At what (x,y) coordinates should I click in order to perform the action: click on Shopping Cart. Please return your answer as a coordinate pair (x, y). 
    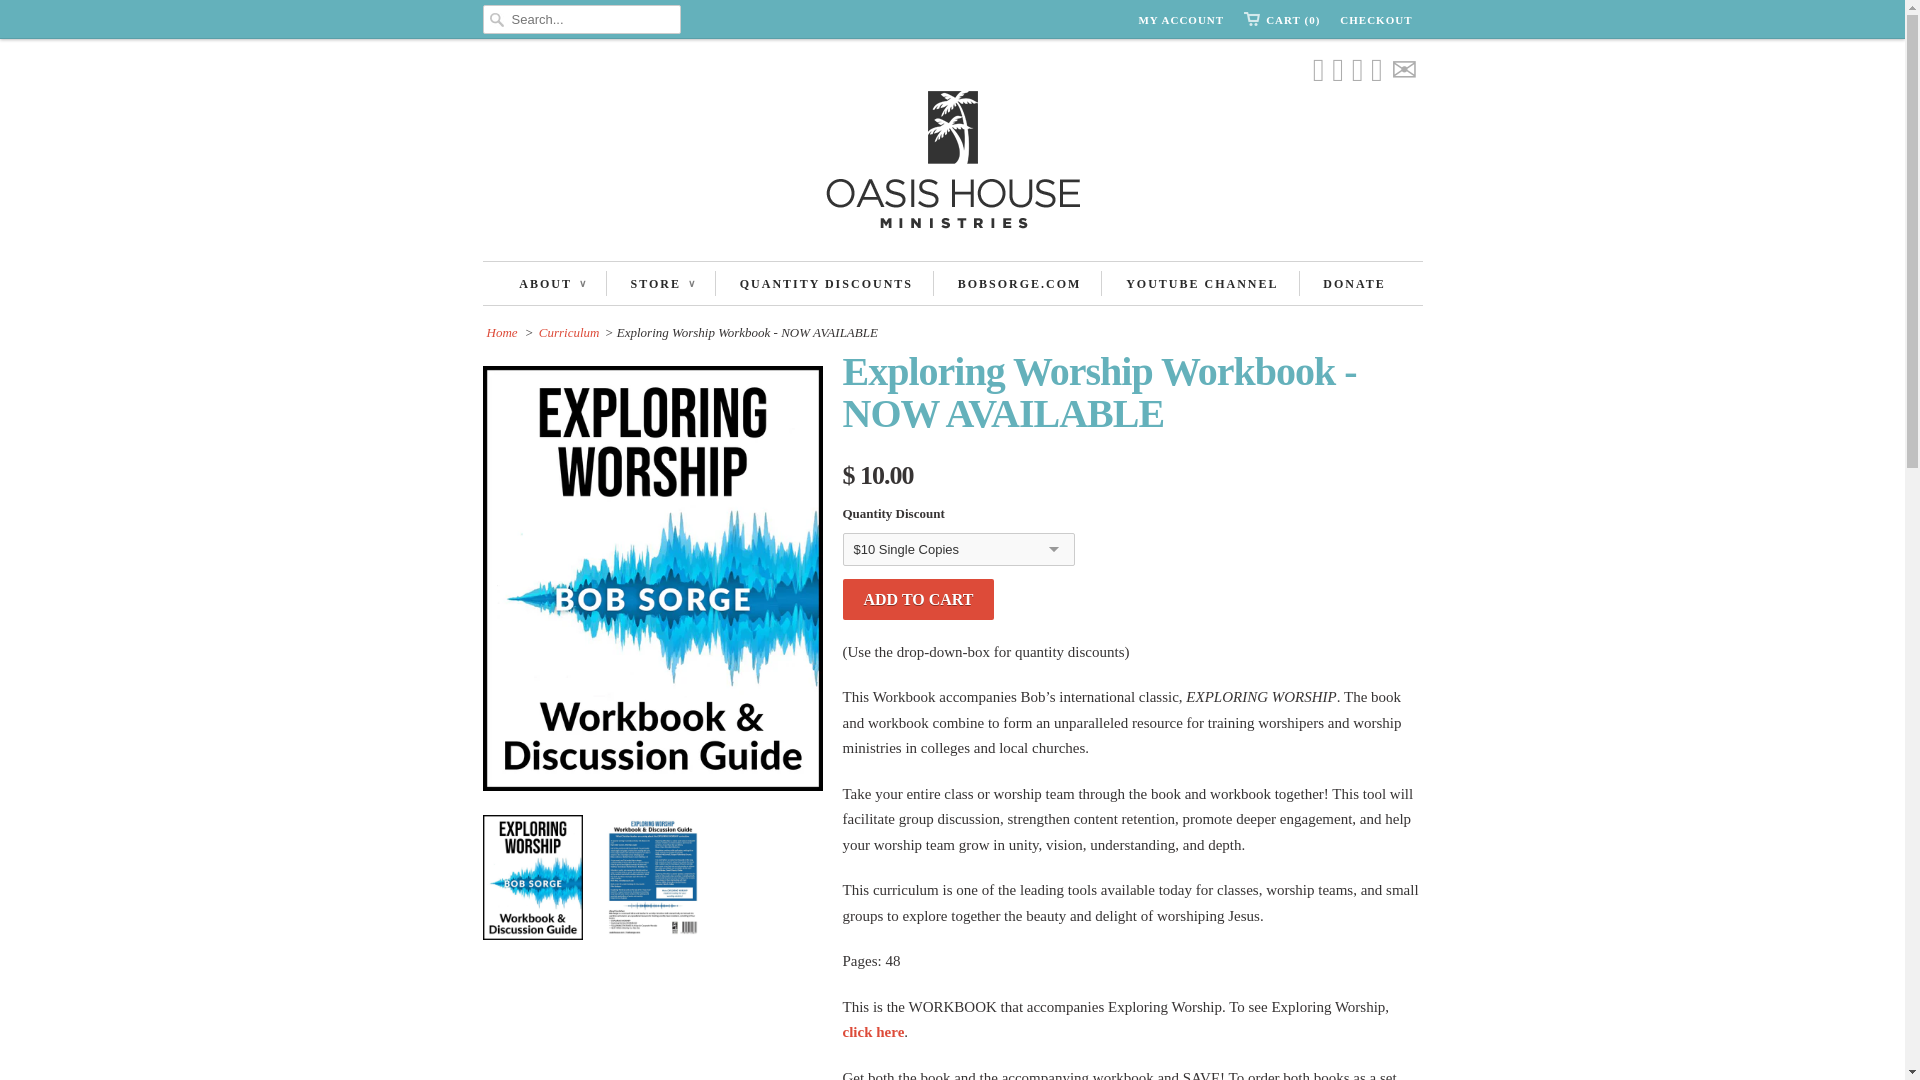
    Looking at the image, I should click on (1282, 20).